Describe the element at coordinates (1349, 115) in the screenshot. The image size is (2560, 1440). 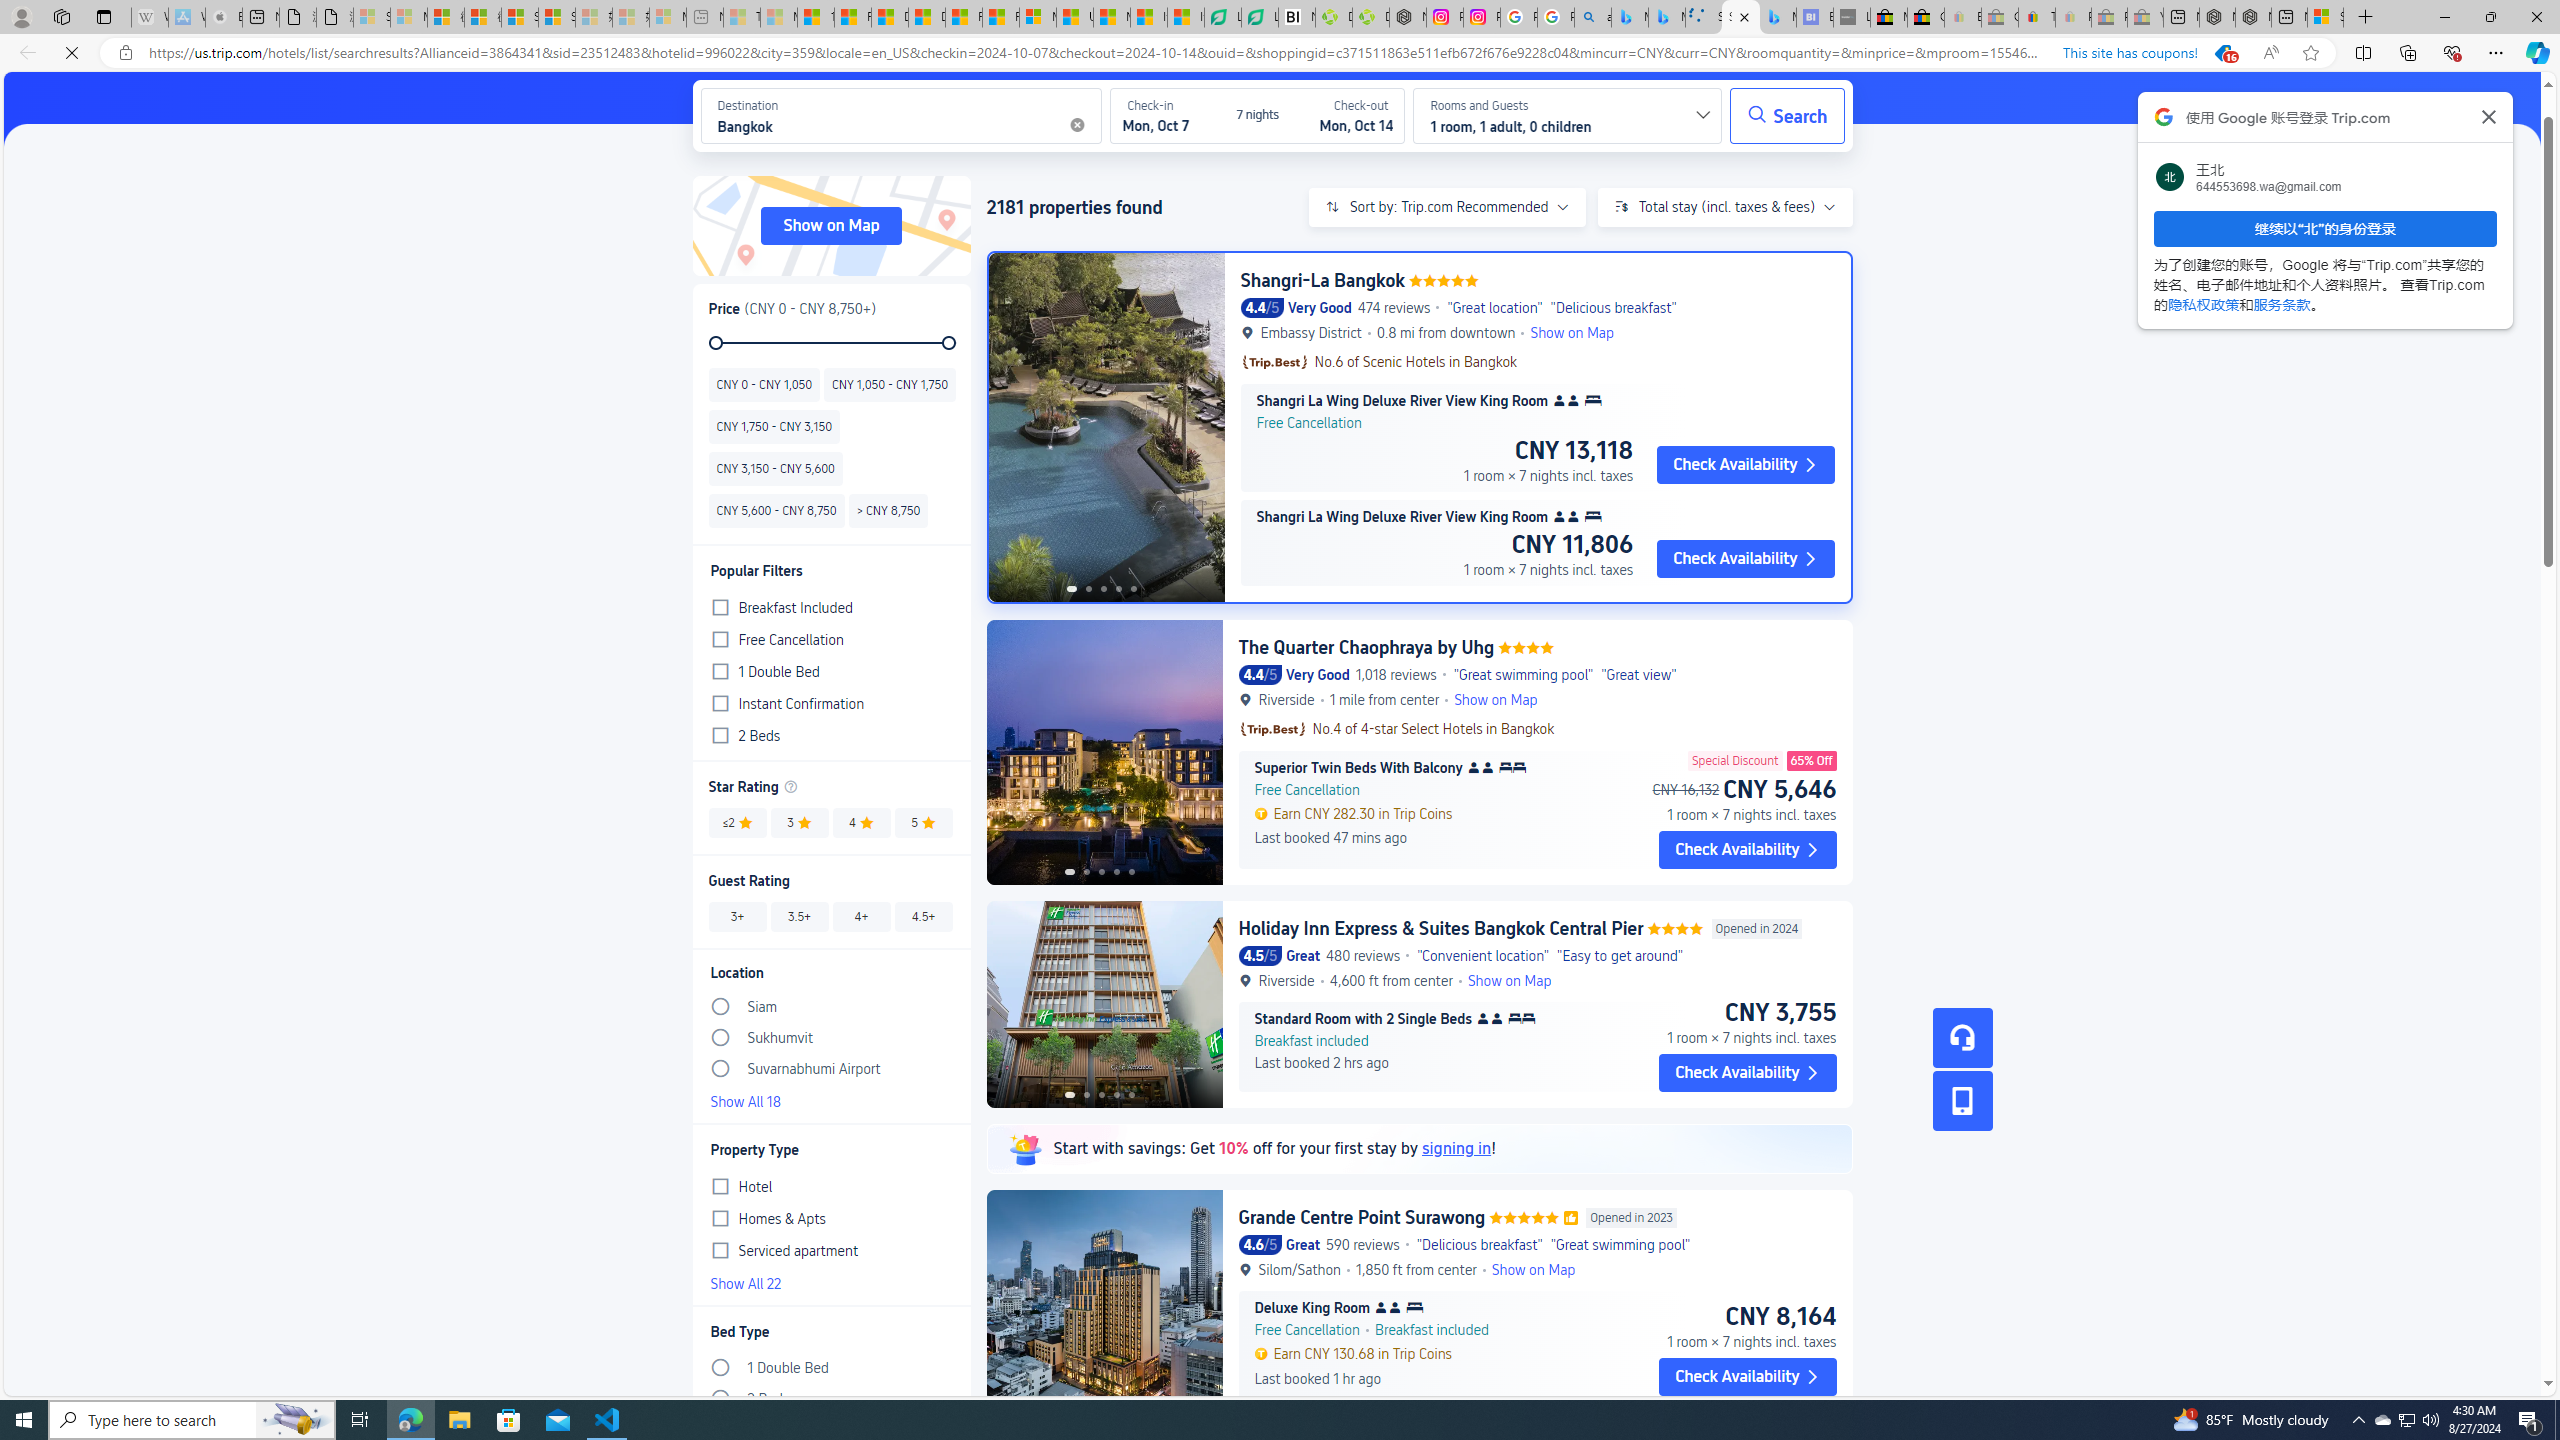
I see `Check-out` at that location.